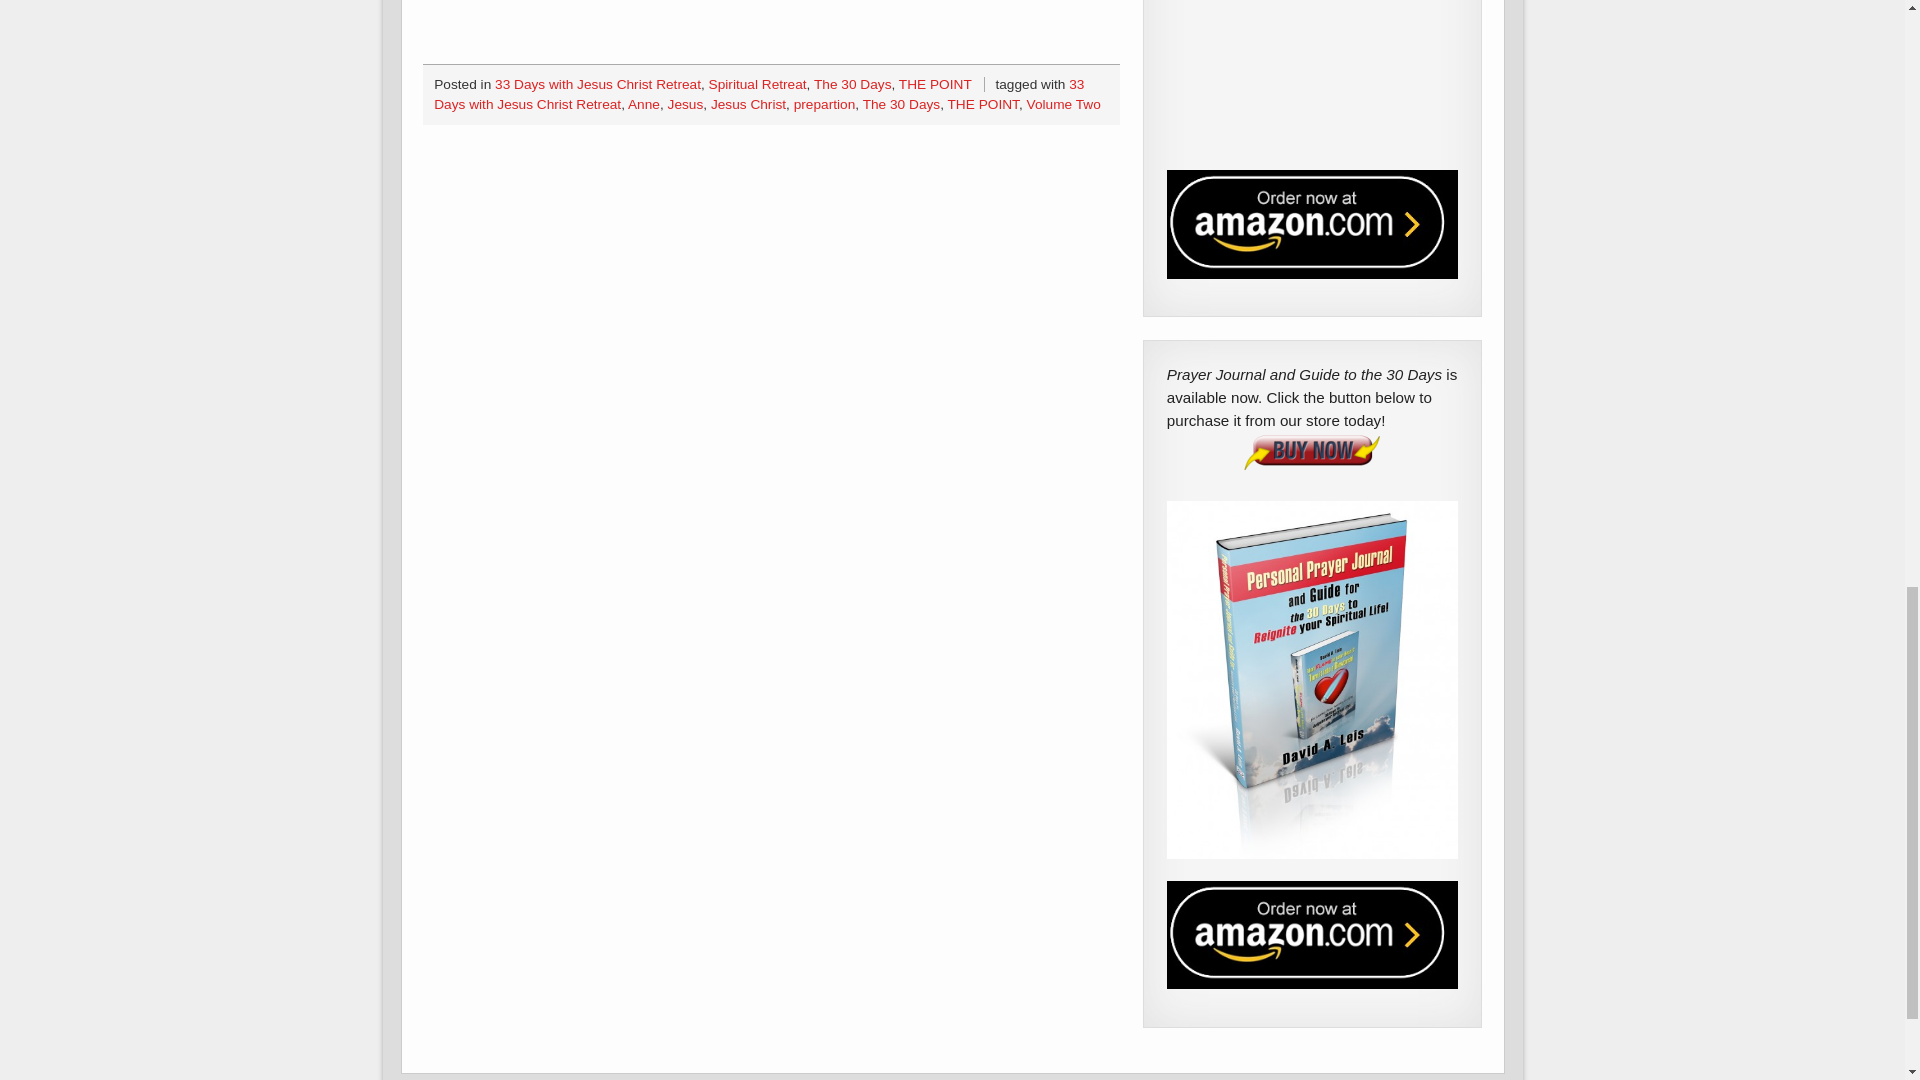 The image size is (1920, 1080). Describe the element at coordinates (901, 104) in the screenshot. I see `The 30 Days` at that location.